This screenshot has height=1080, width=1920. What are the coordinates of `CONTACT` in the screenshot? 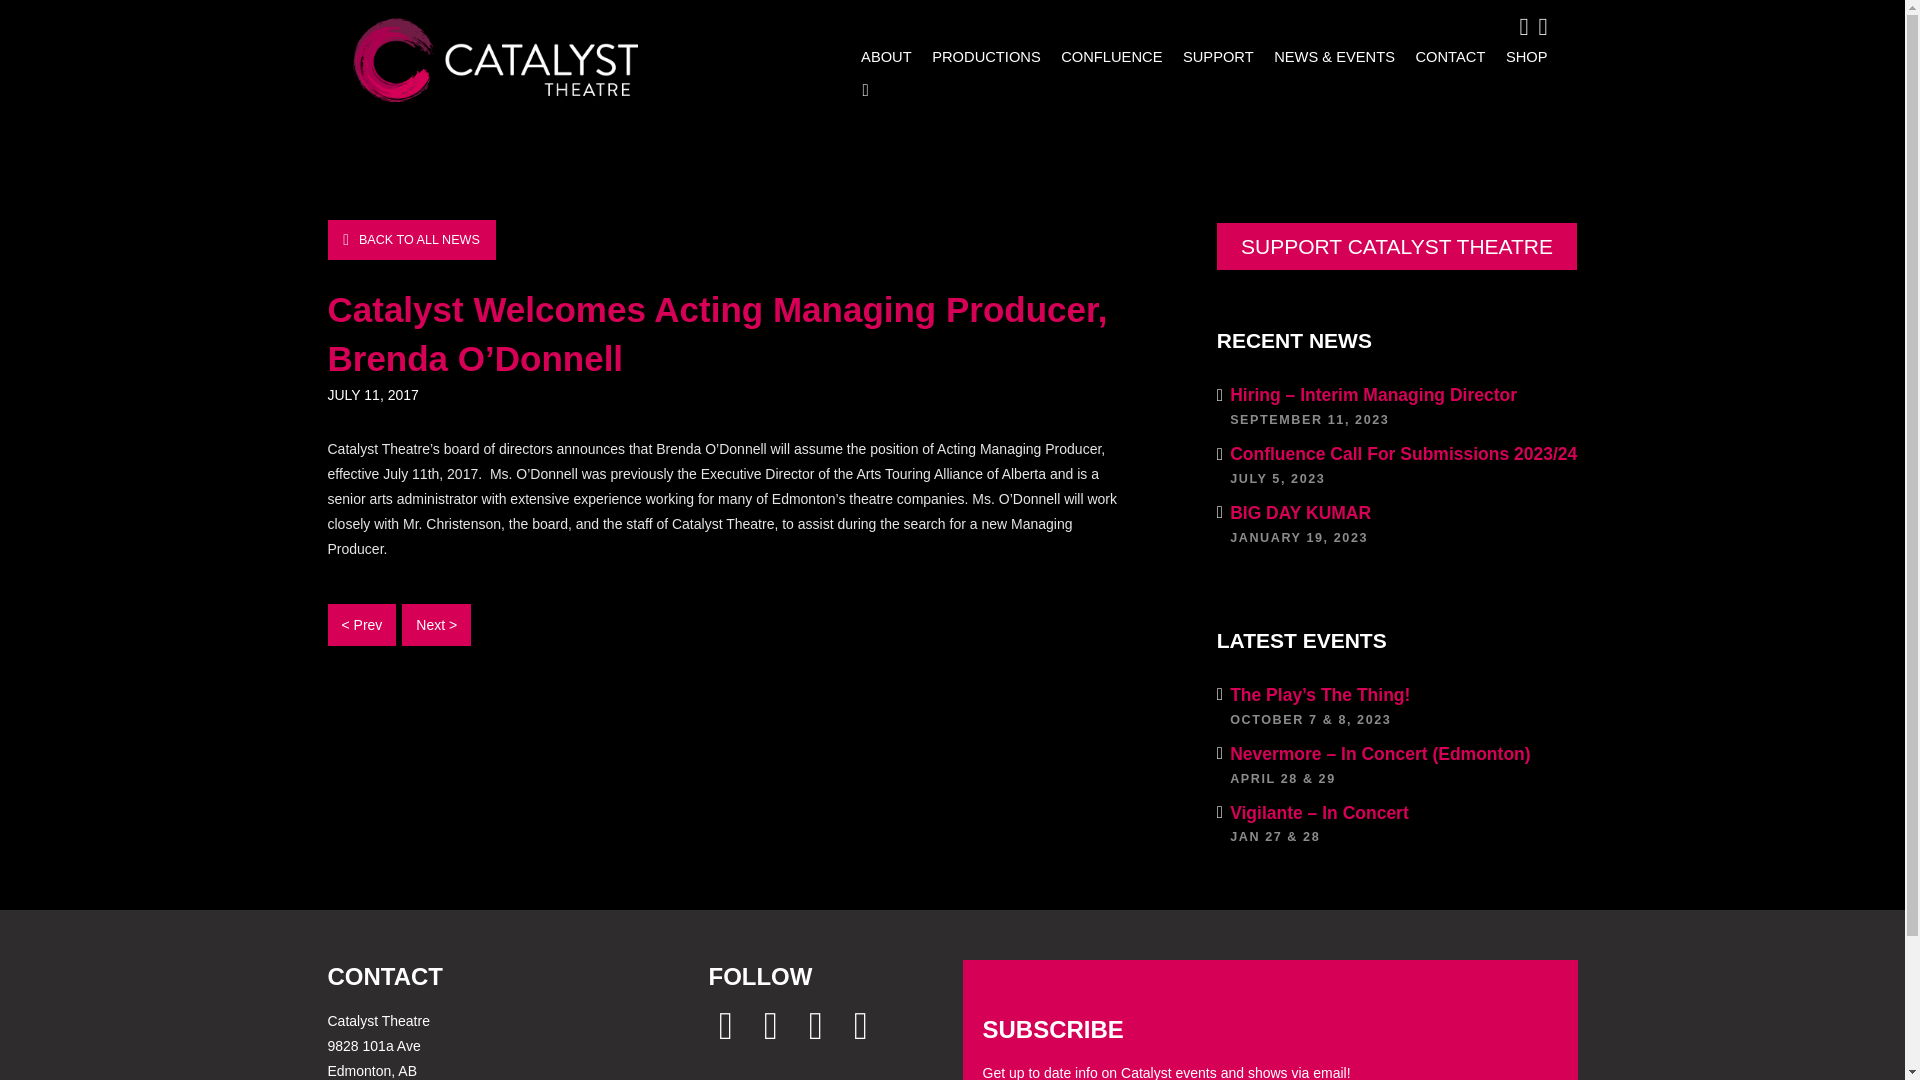 It's located at (1106, 56).